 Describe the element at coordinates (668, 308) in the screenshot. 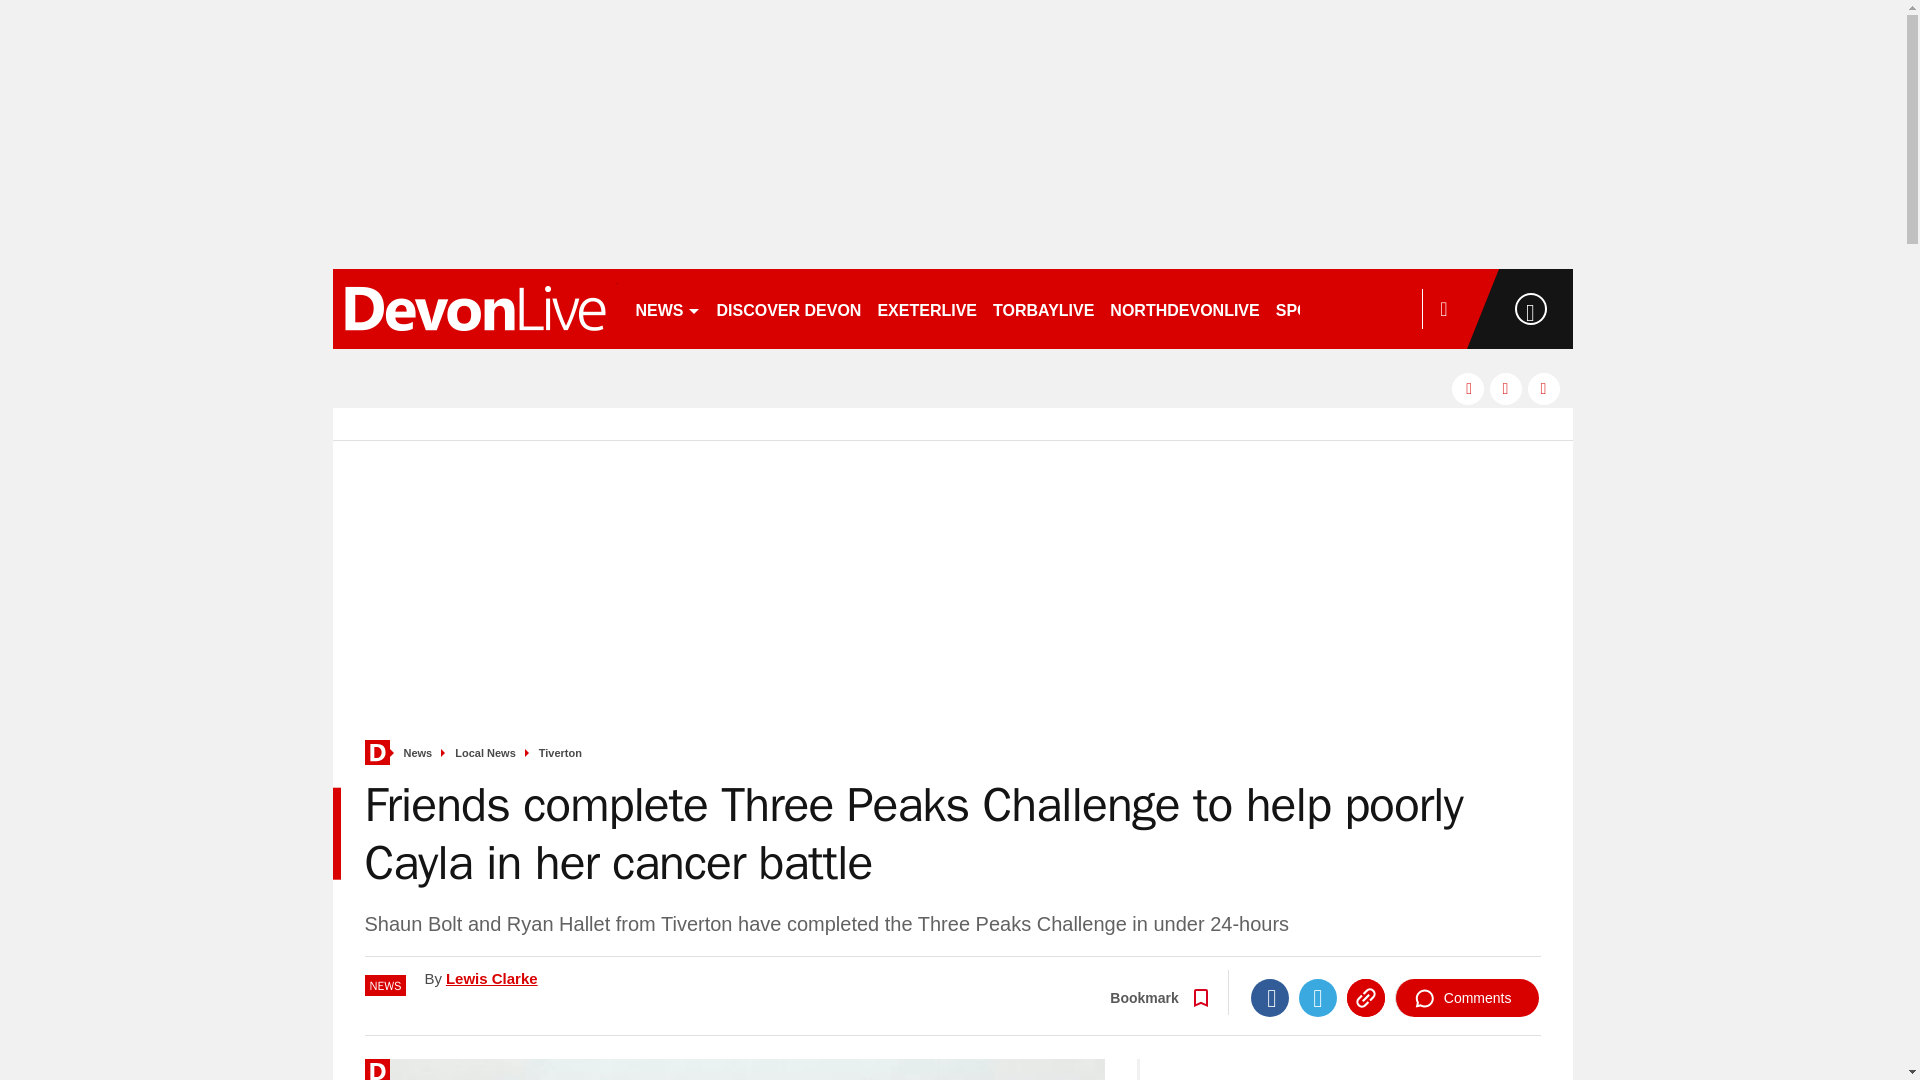

I see `NEWS` at that location.